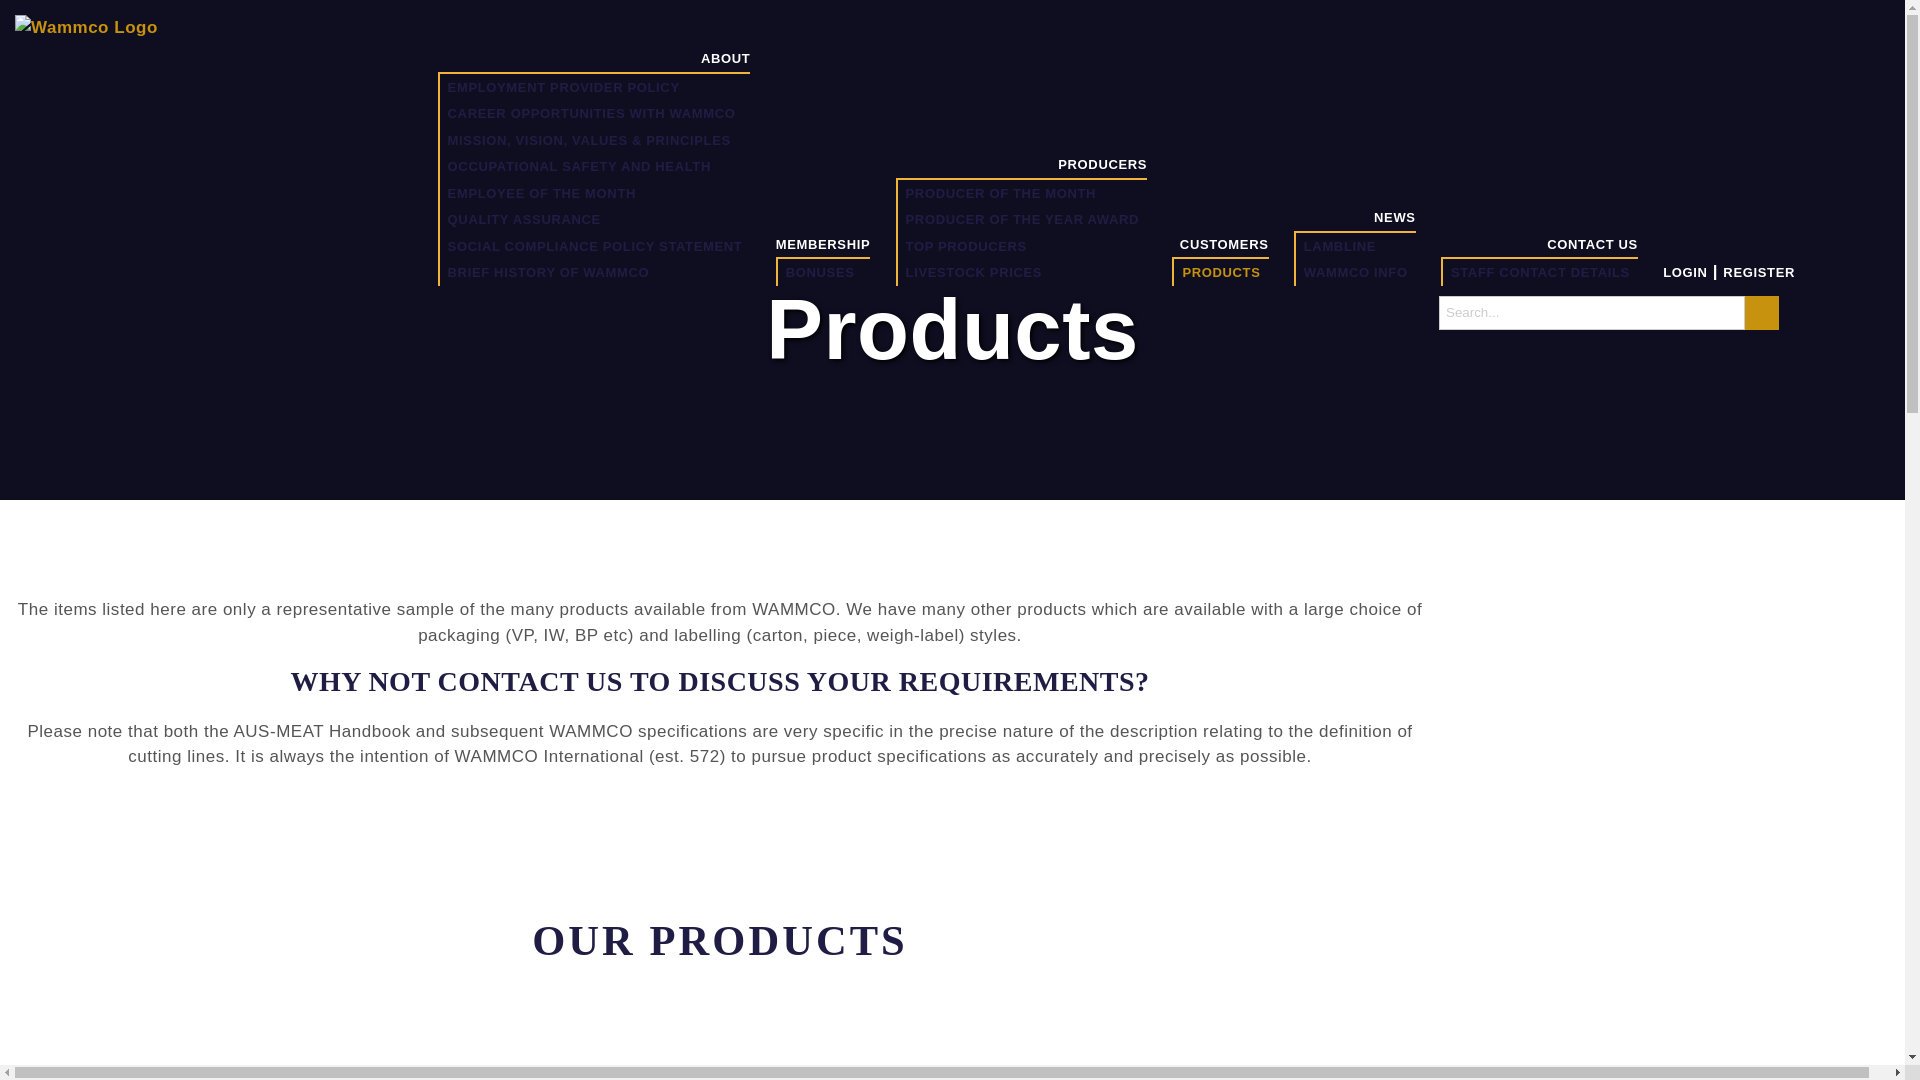 The width and height of the screenshot is (1920, 1080). I want to click on WAMMCO INFO, so click(1356, 272).